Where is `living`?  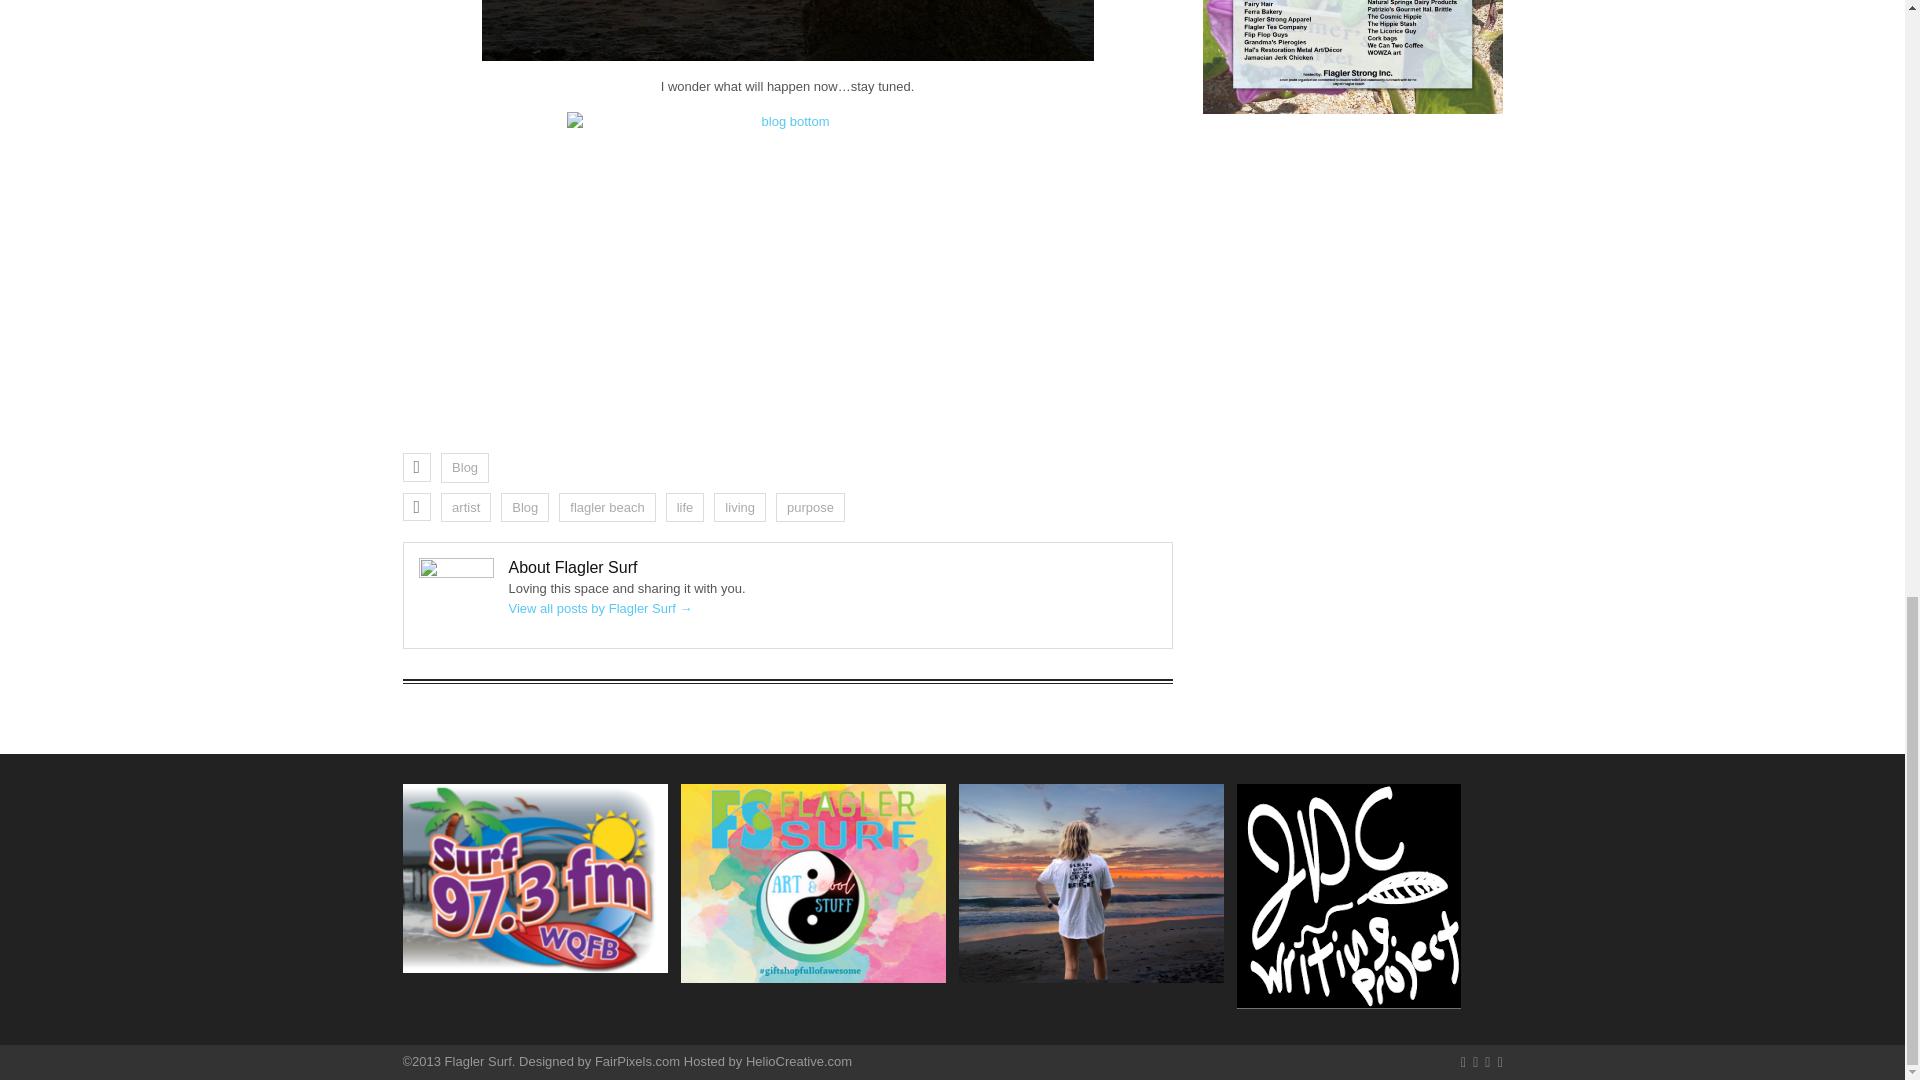
living is located at coordinates (740, 507).